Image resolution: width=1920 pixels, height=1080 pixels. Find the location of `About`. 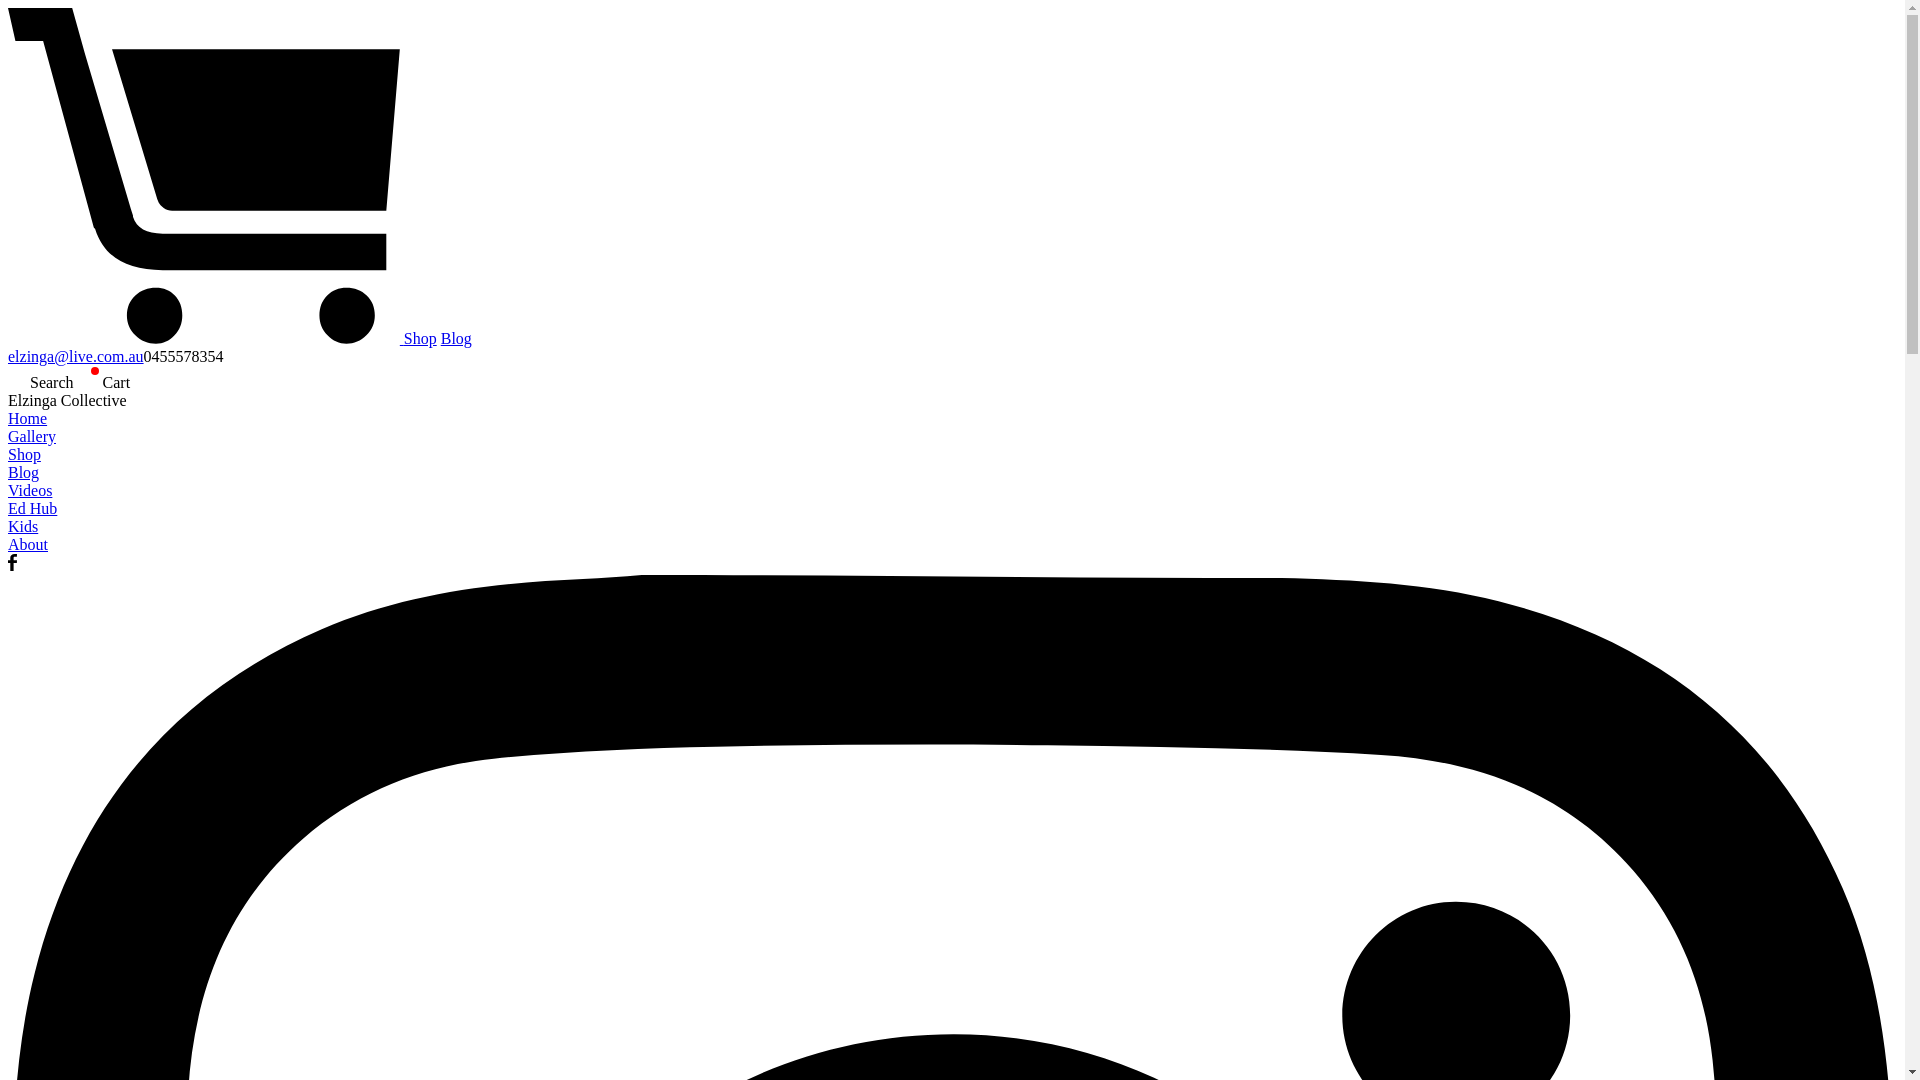

About is located at coordinates (952, 545).